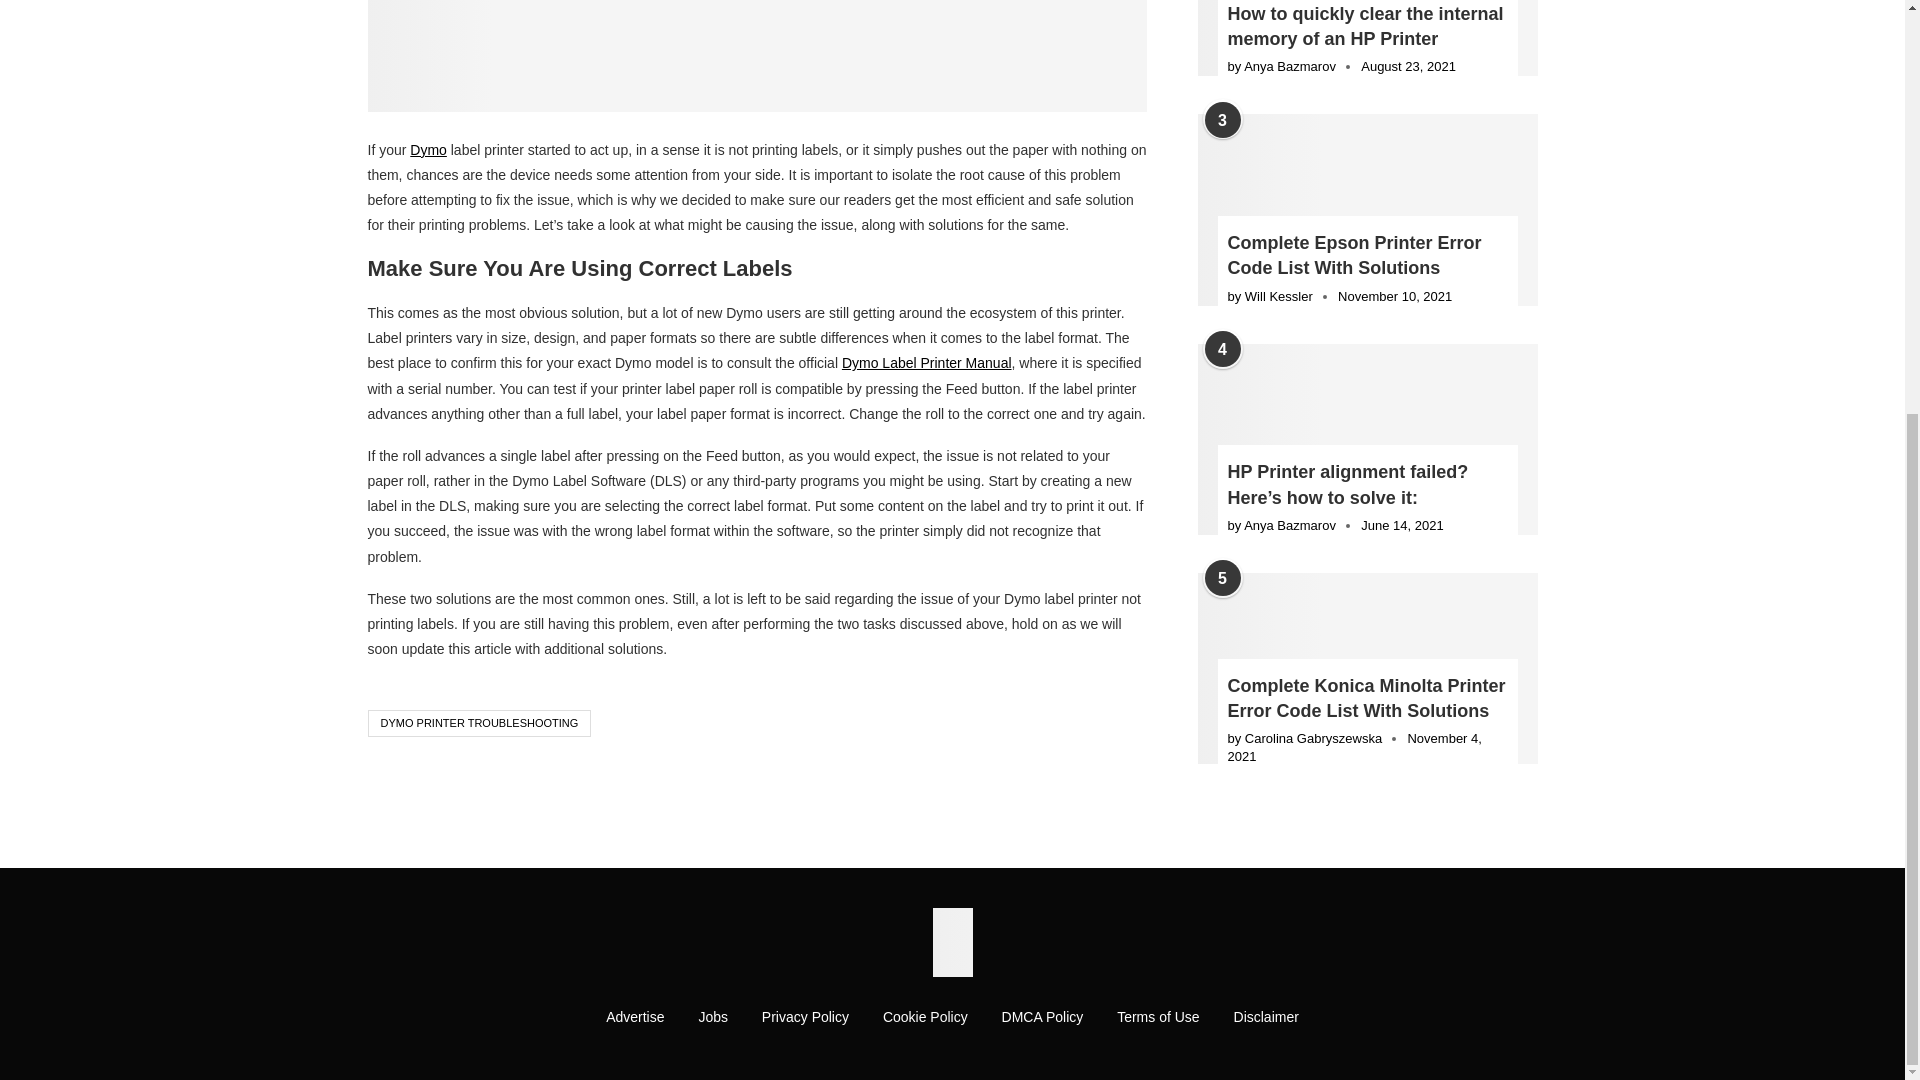 This screenshot has width=1920, height=1080. What do you see at coordinates (1368, 38) in the screenshot?
I see `How to quickly clear the internal memory of an HP Printer` at bounding box center [1368, 38].